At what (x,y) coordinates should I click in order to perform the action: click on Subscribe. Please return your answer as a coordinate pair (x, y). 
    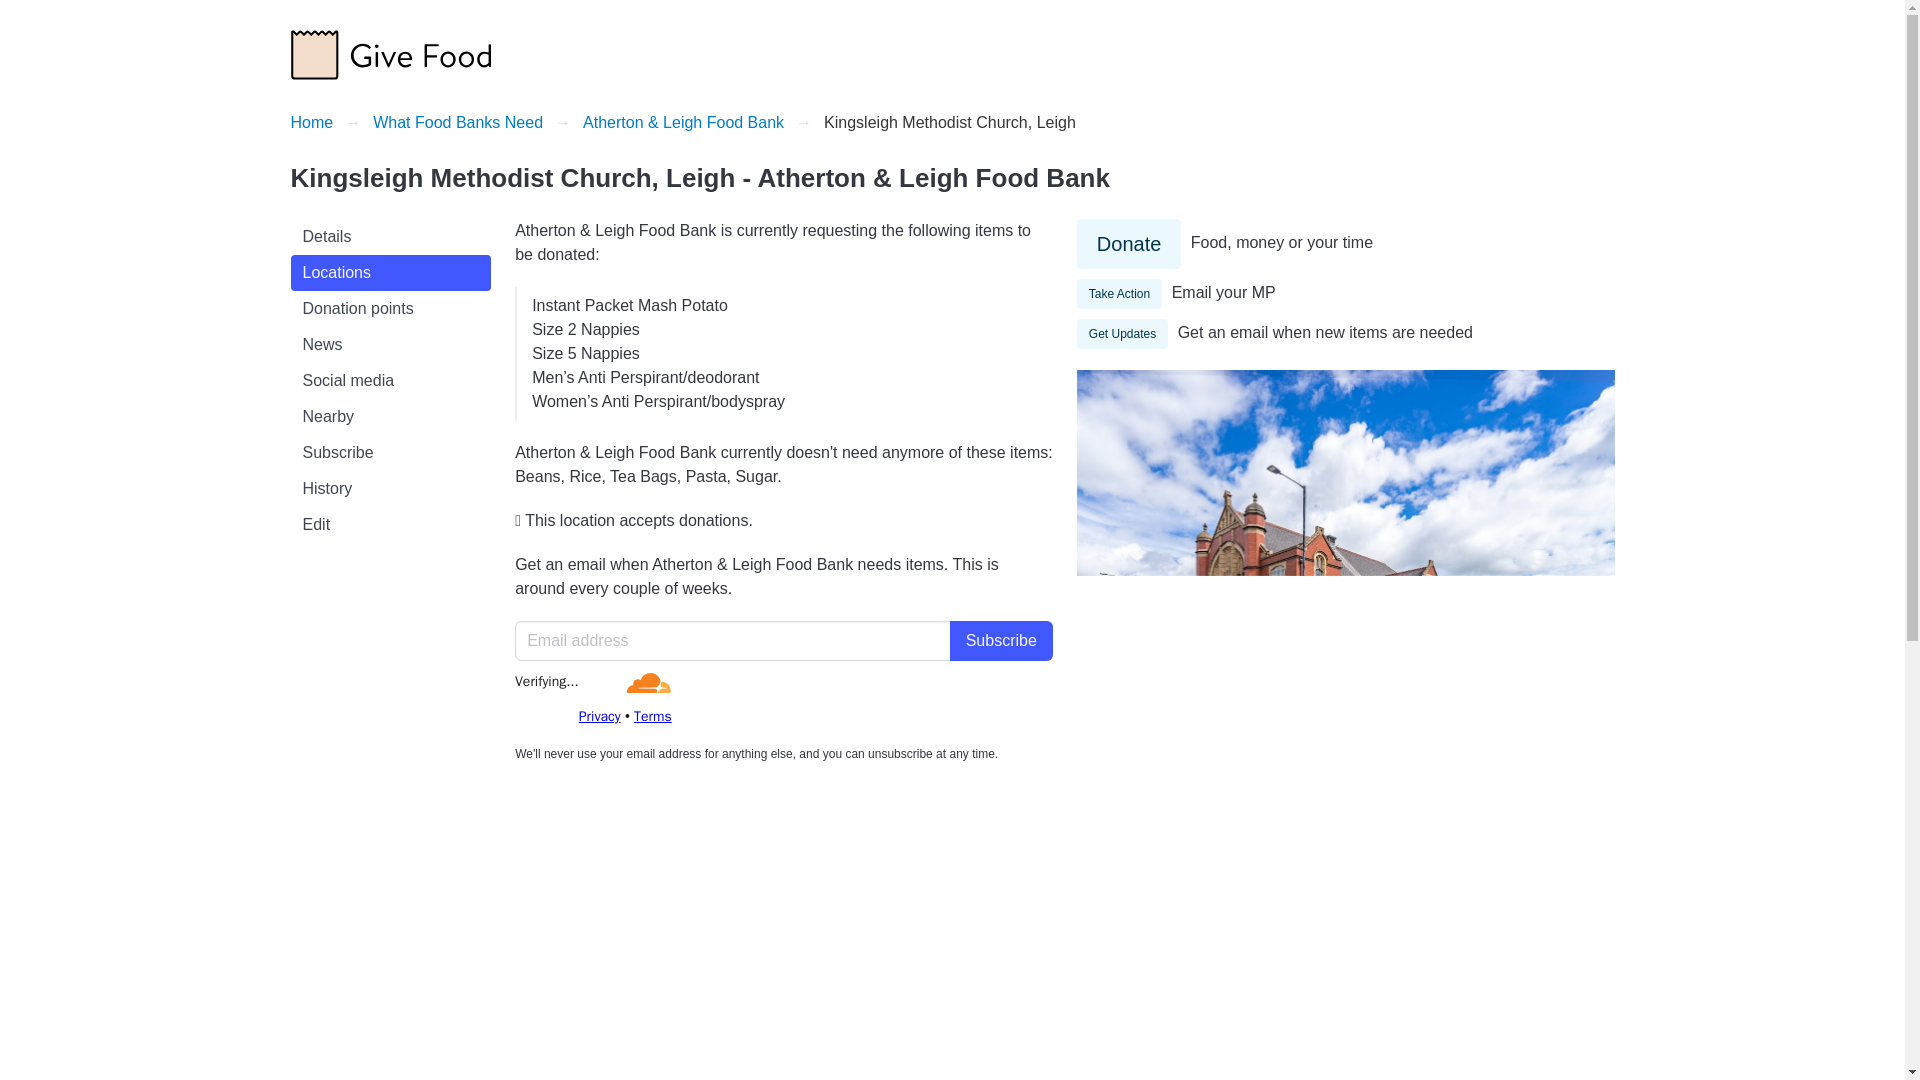
    Looking at the image, I should click on (1001, 640).